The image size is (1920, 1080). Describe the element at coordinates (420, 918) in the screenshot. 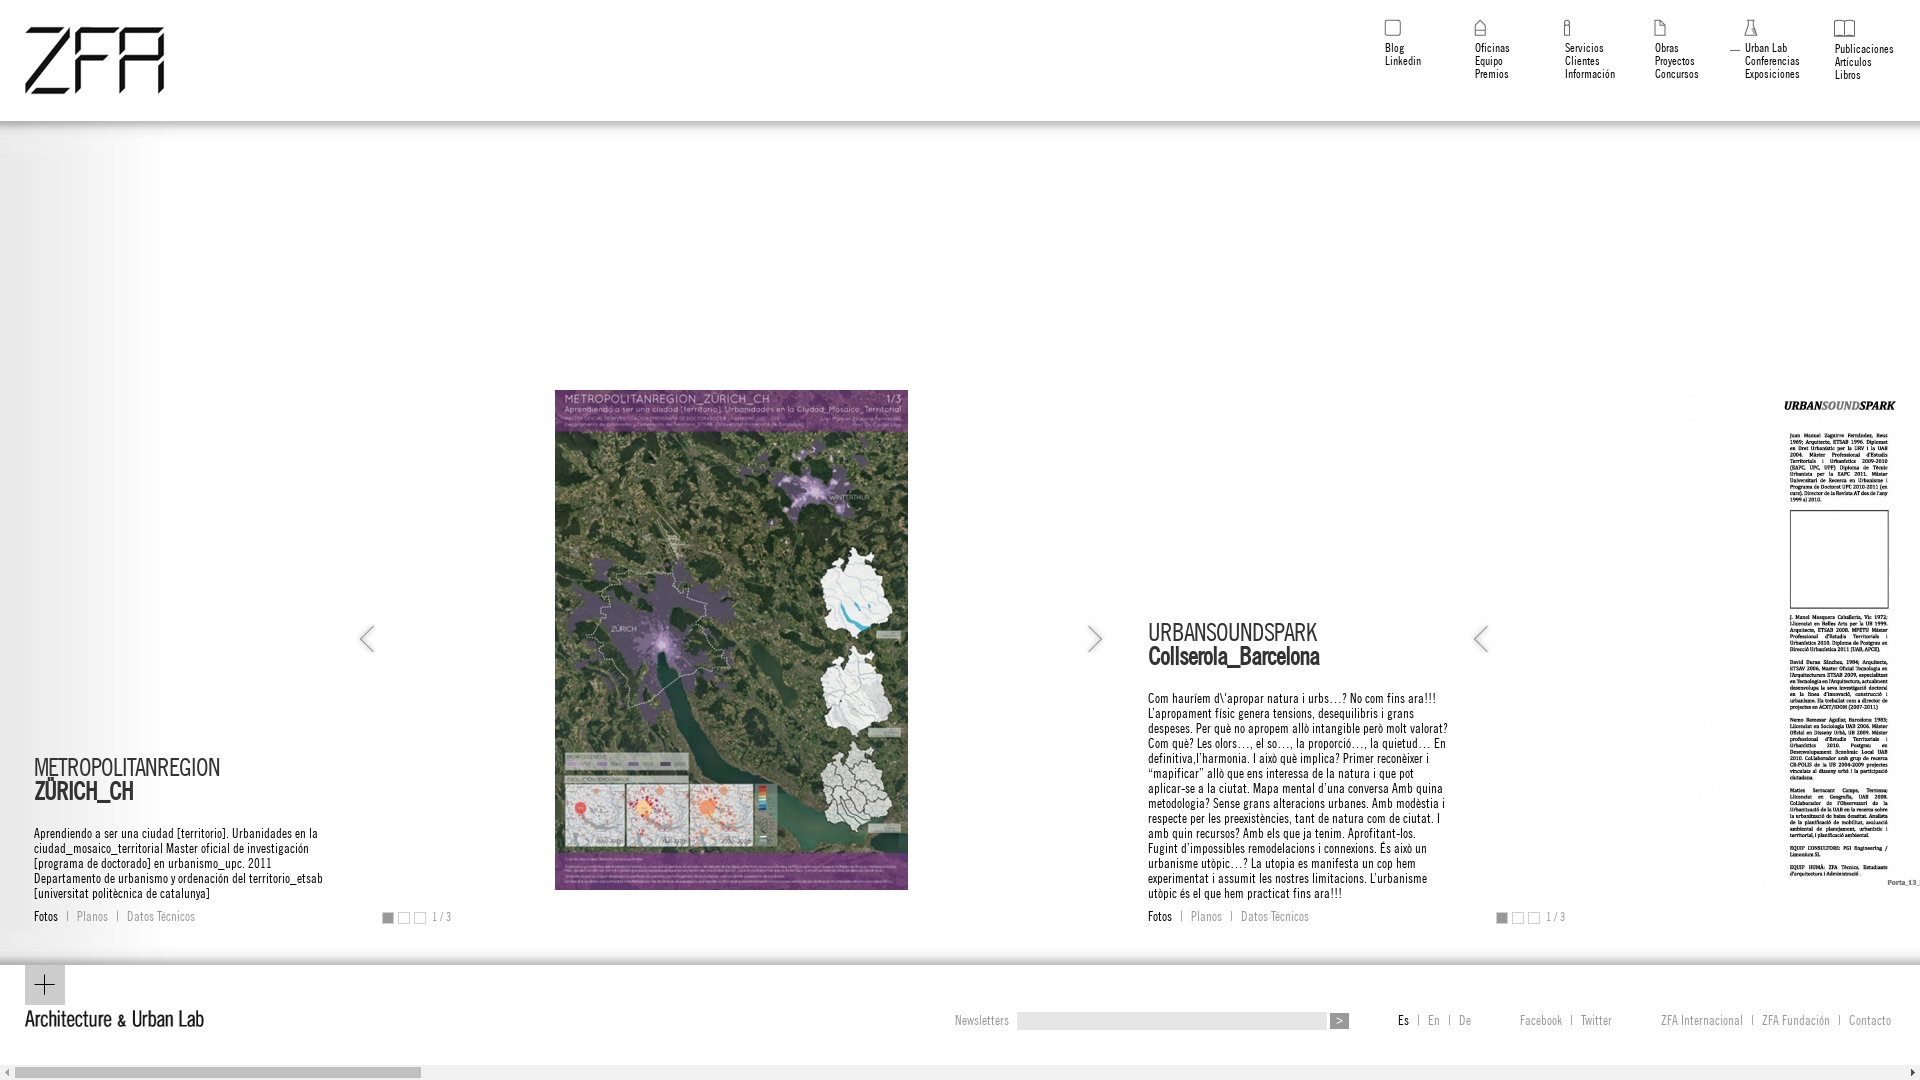

I see ` ` at that location.